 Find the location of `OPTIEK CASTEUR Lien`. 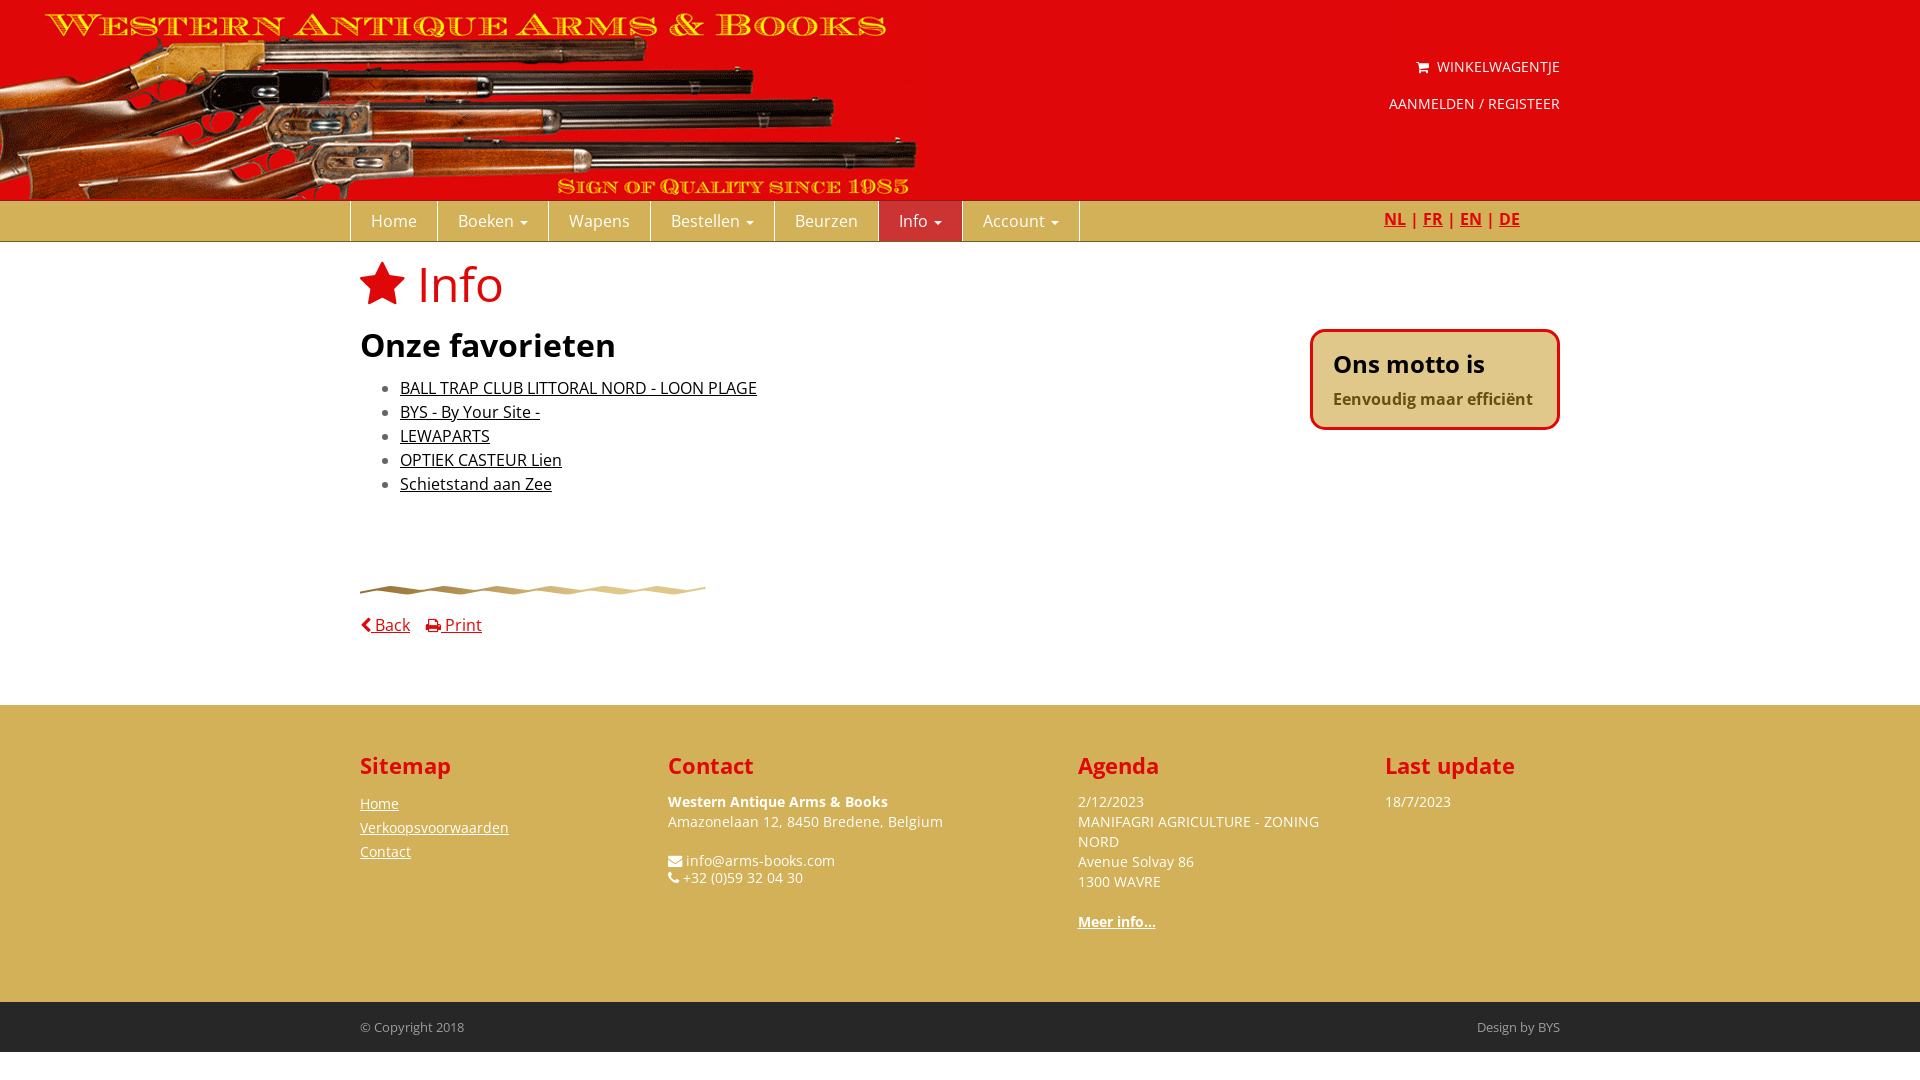

OPTIEK CASTEUR Lien is located at coordinates (481, 460).